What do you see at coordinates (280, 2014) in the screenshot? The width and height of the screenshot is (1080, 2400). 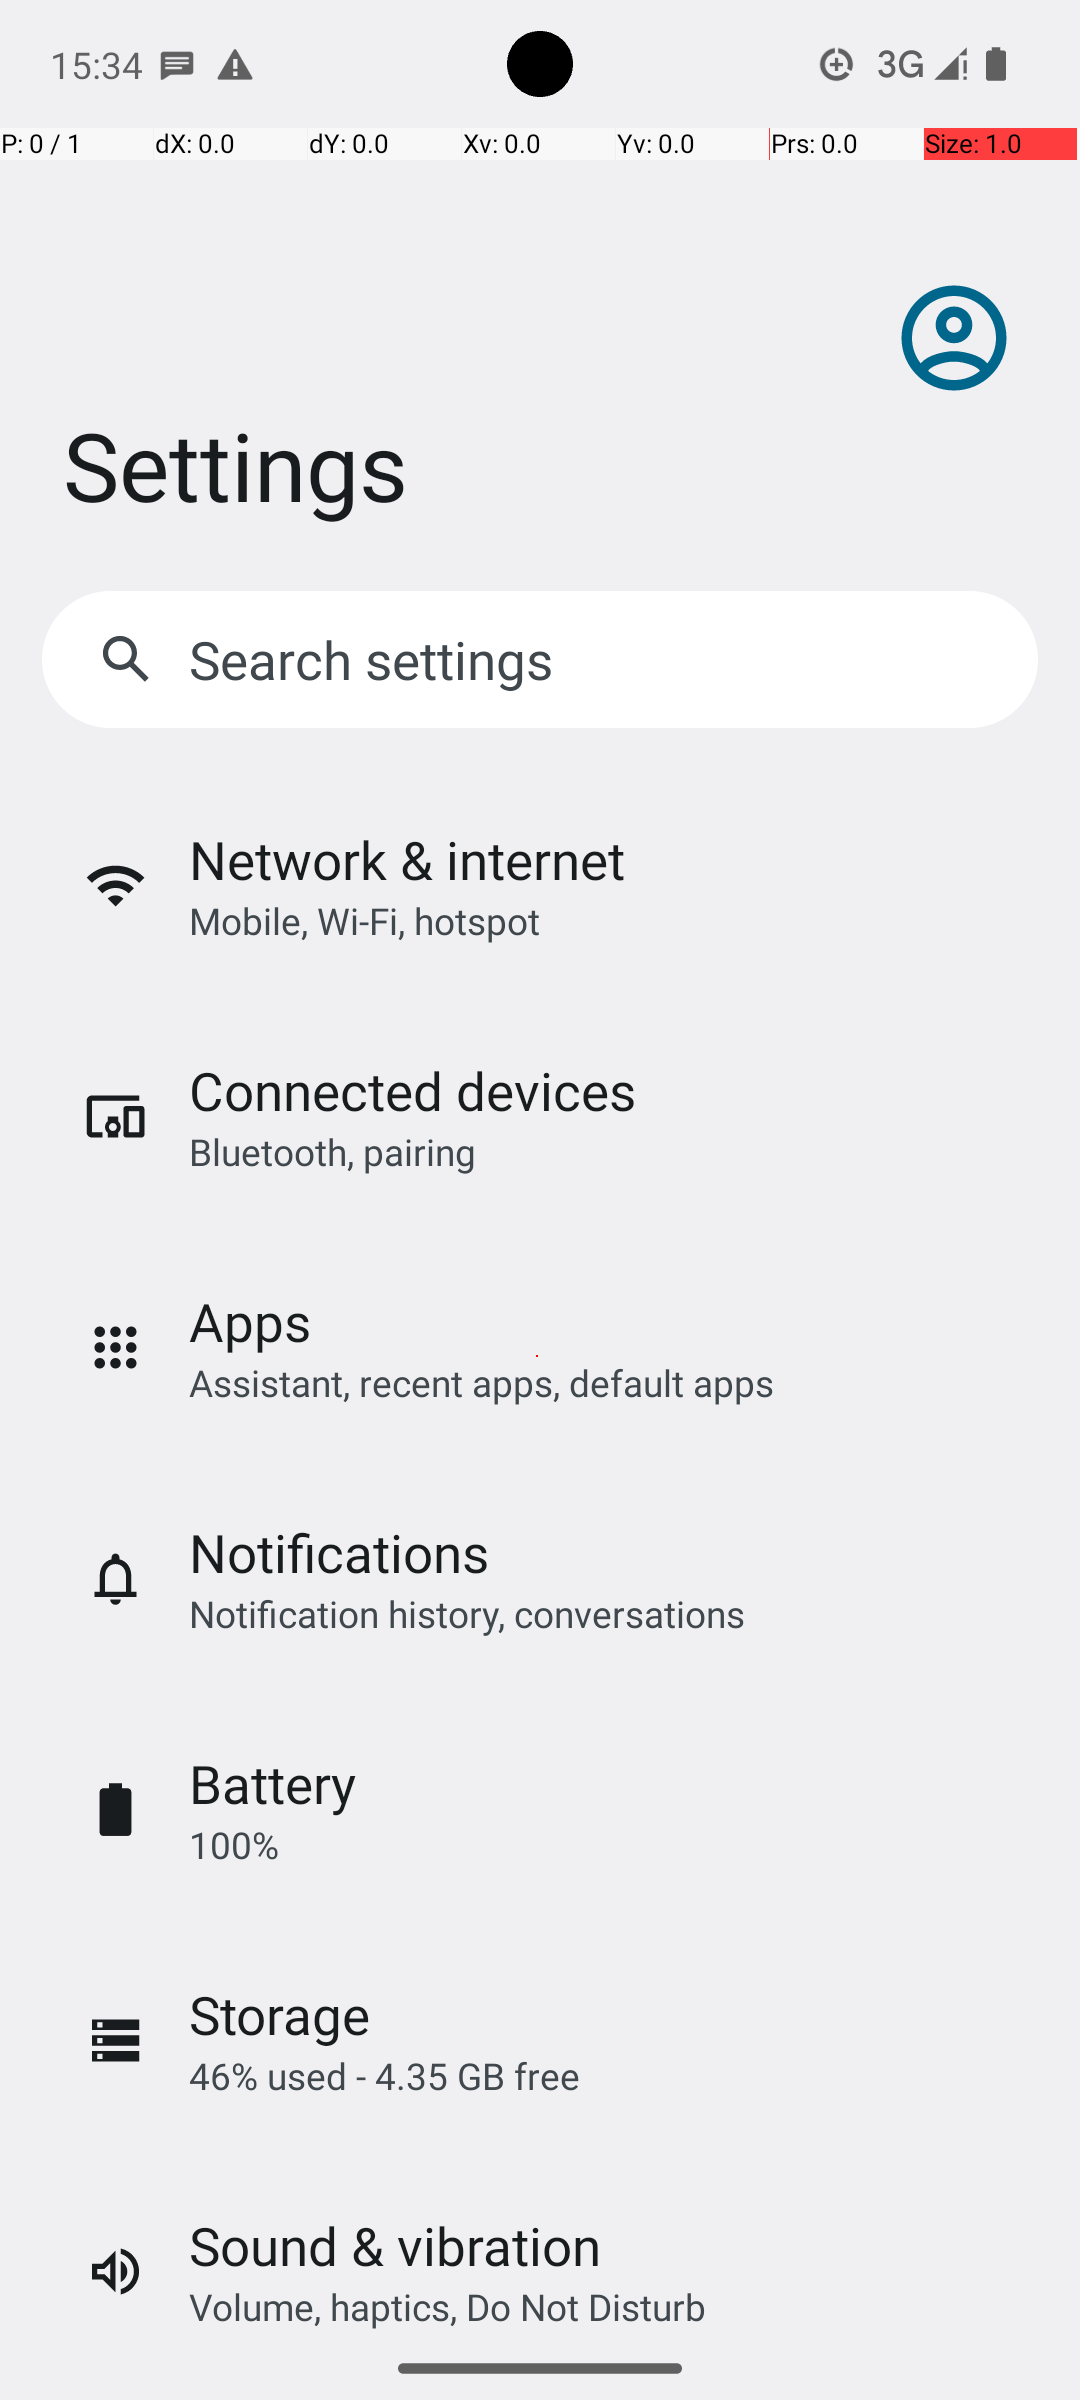 I see `Storage` at bounding box center [280, 2014].